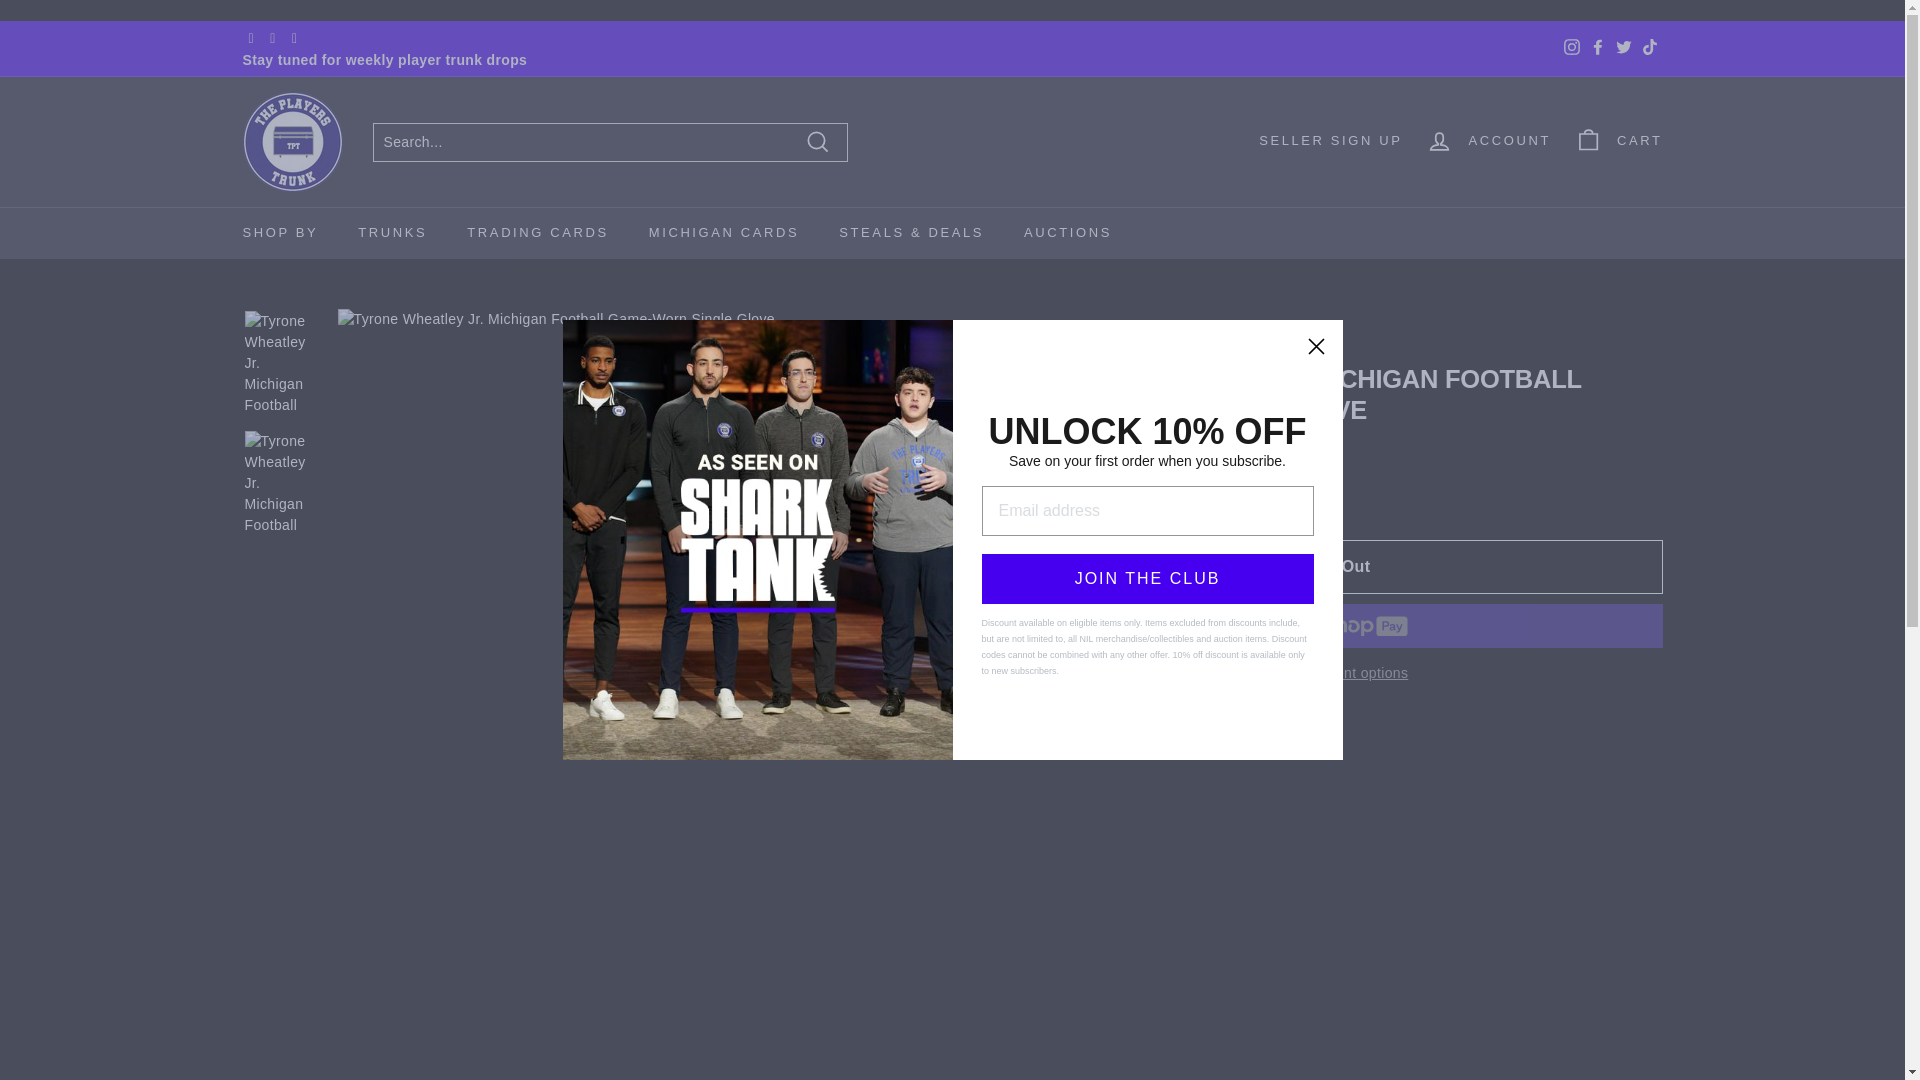 This screenshot has height=1080, width=1920. Describe the element at coordinates (280, 233) in the screenshot. I see `SHOP BY` at that location.